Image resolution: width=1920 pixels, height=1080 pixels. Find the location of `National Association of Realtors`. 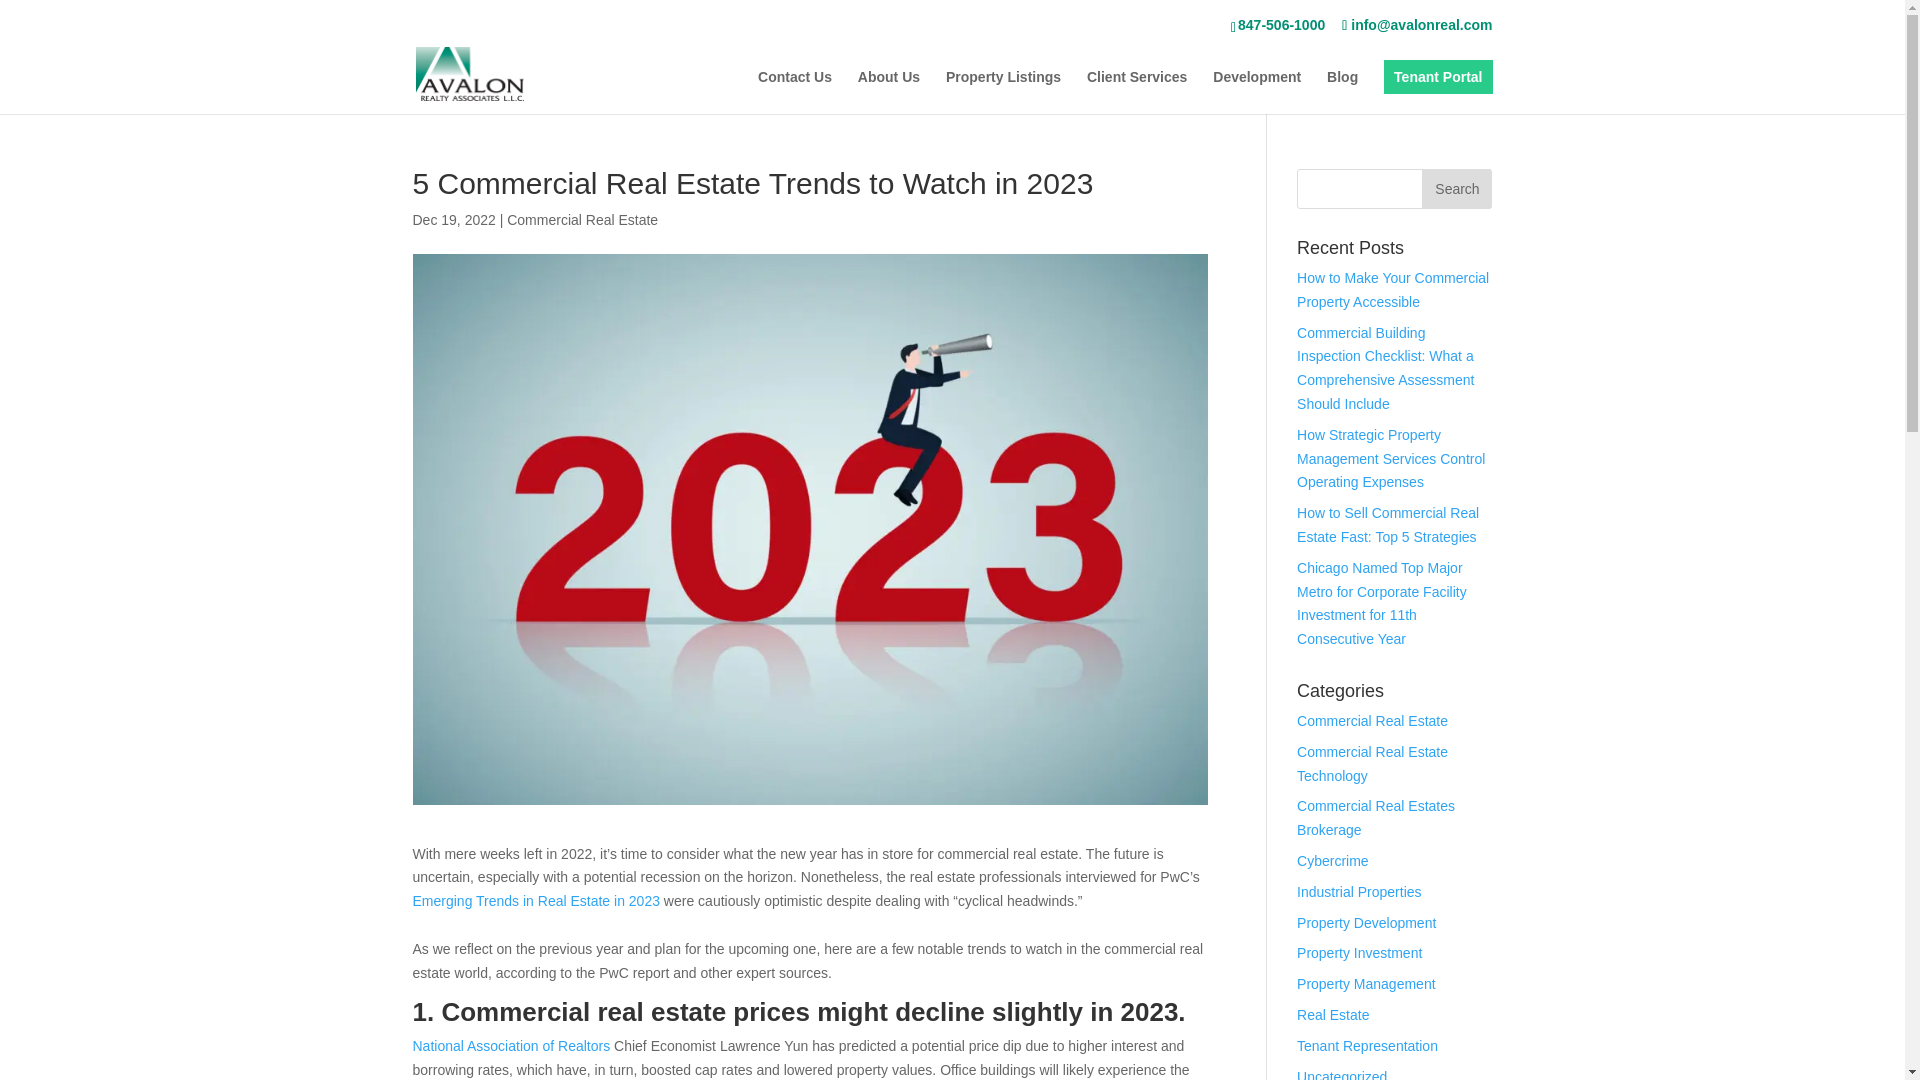

National Association of Realtors is located at coordinates (511, 1046).